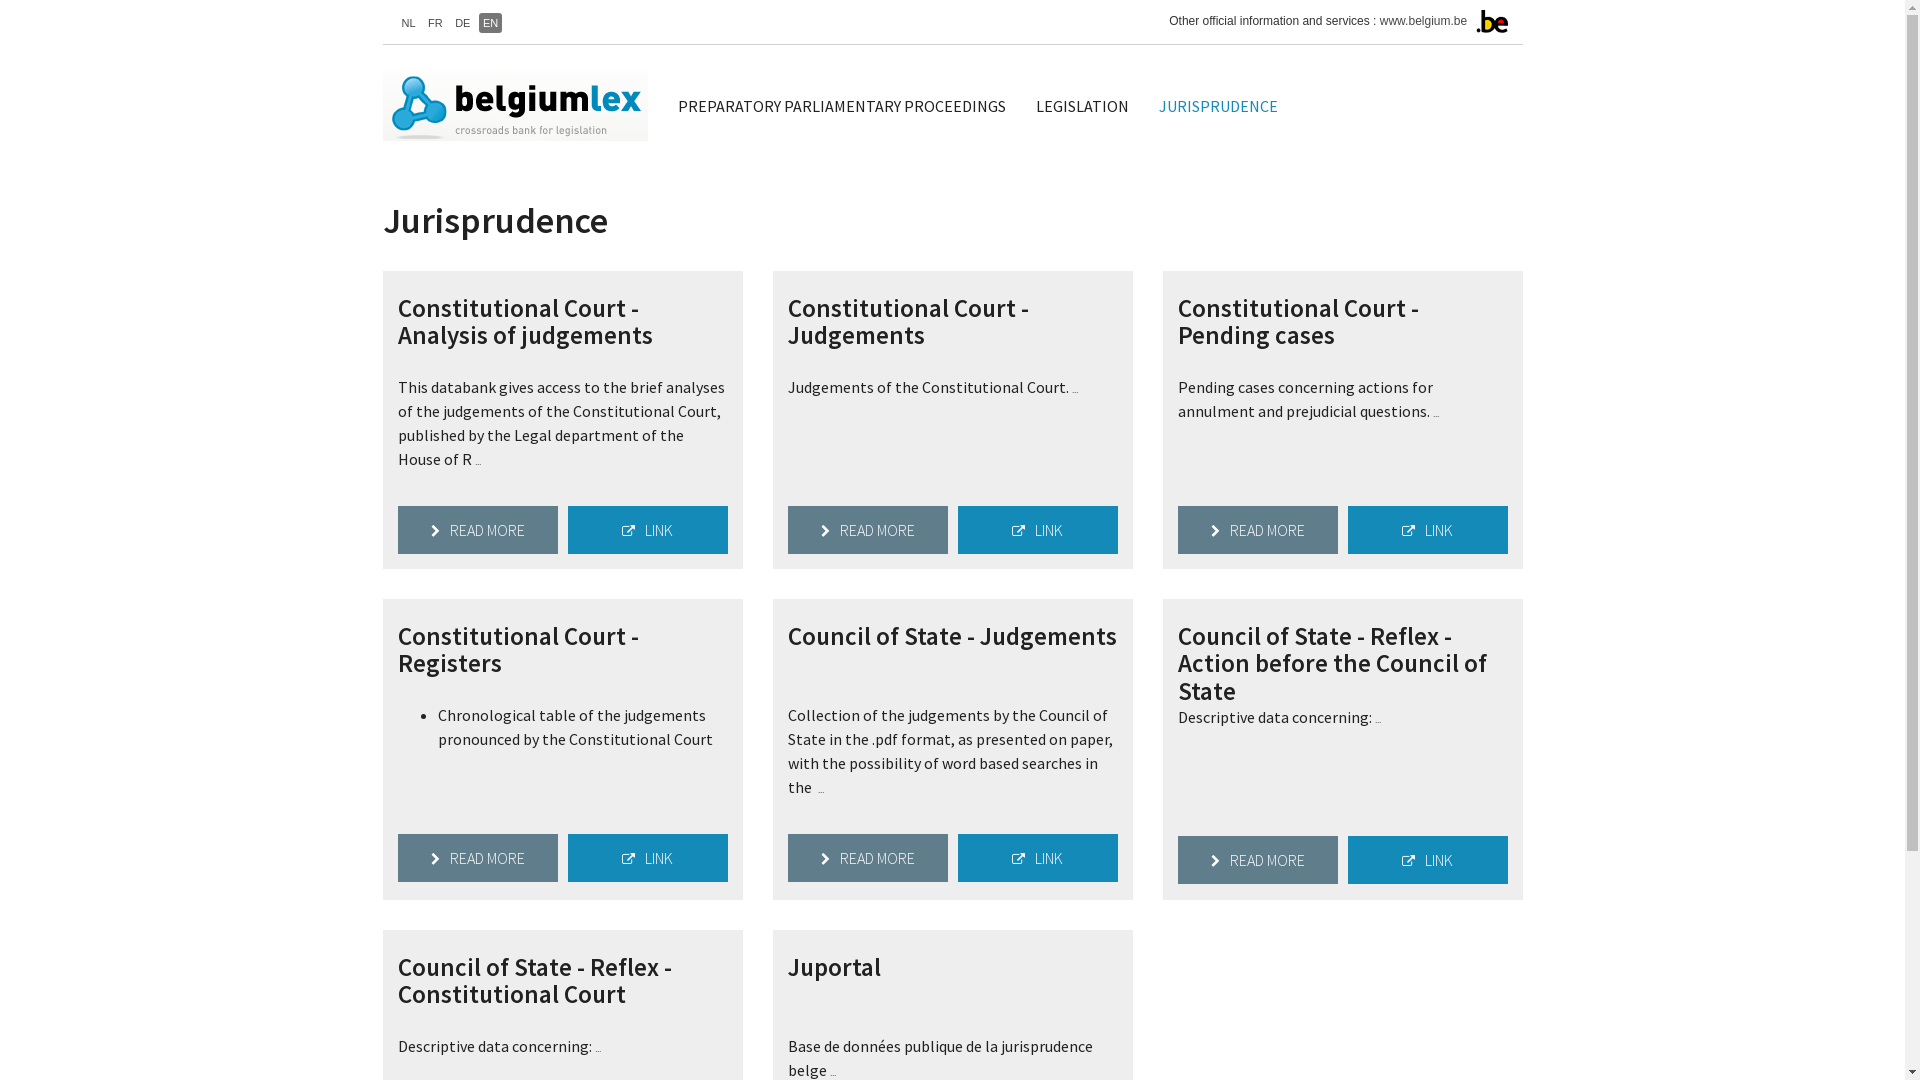 Image resolution: width=1920 pixels, height=1080 pixels. Describe the element at coordinates (1424, 21) in the screenshot. I see `www.belgium.be` at that location.